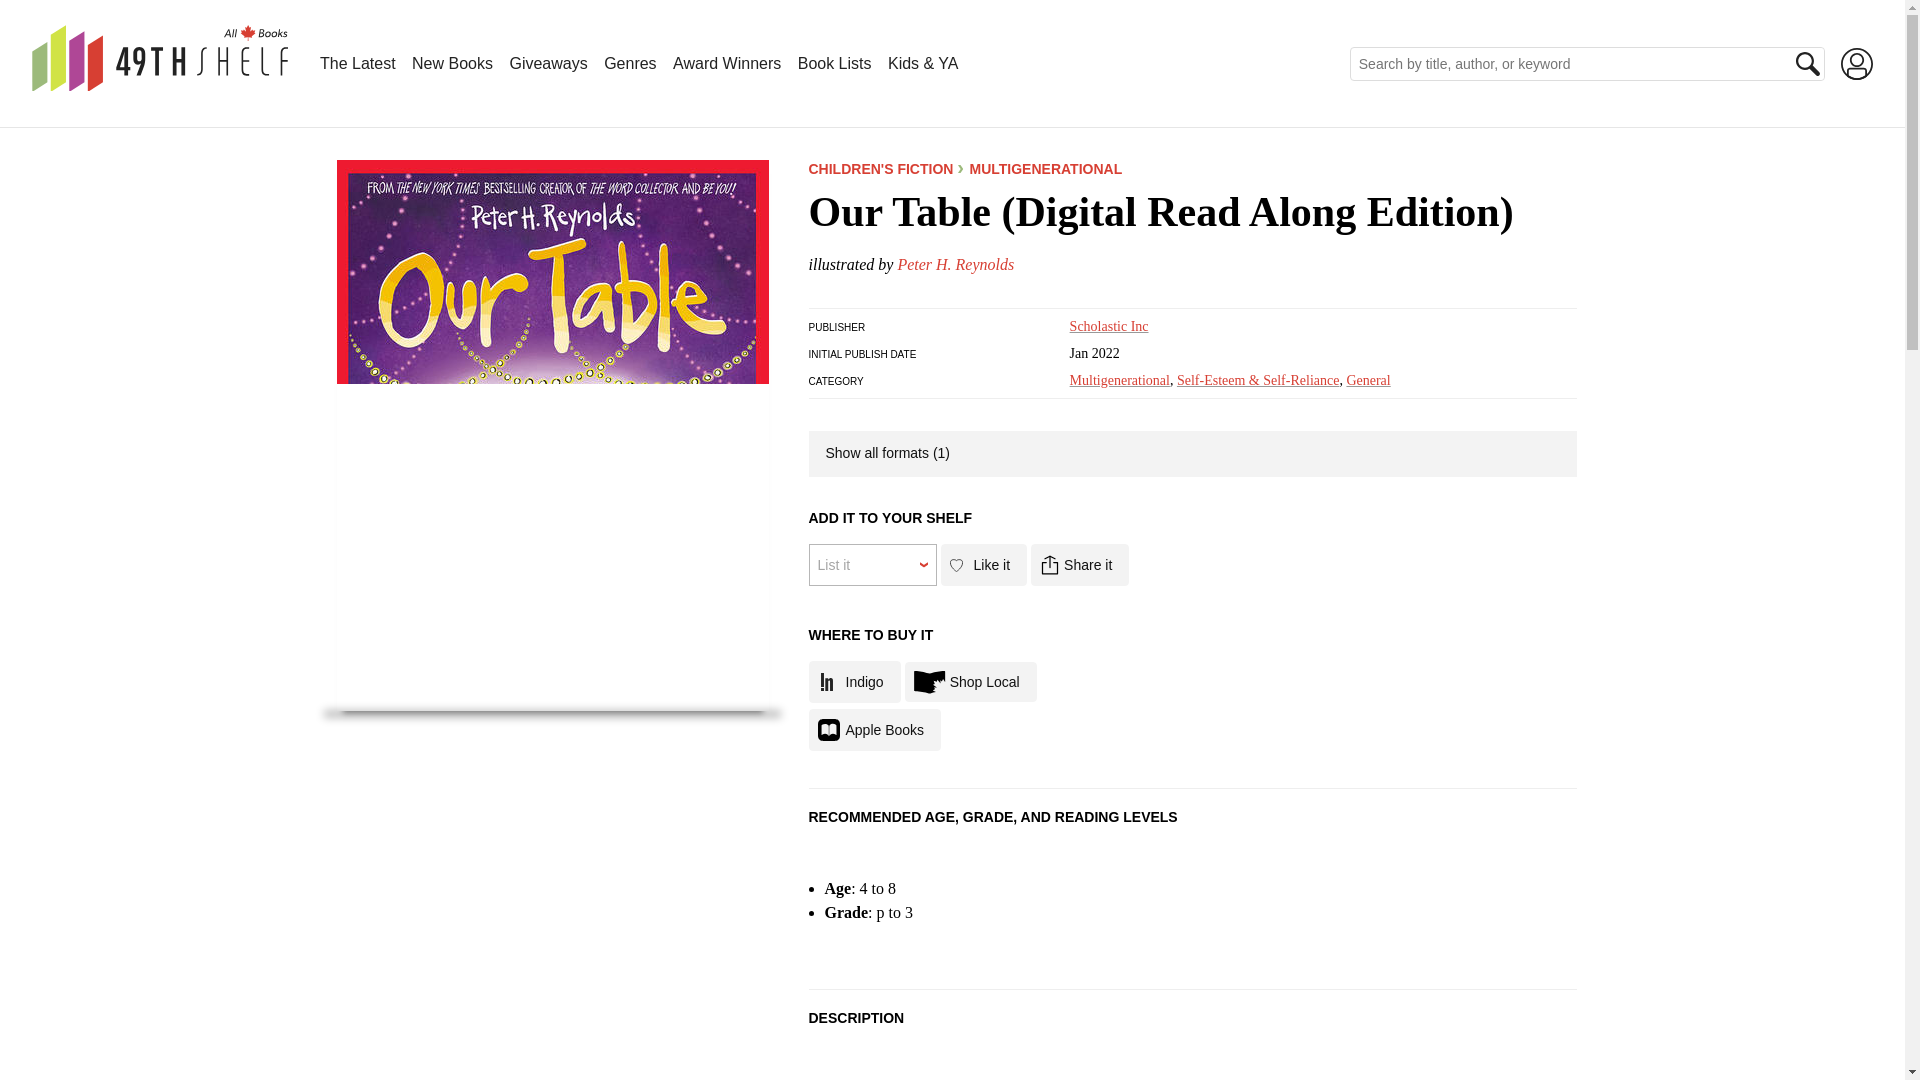  Describe the element at coordinates (1080, 565) in the screenshot. I see `Share it` at that location.